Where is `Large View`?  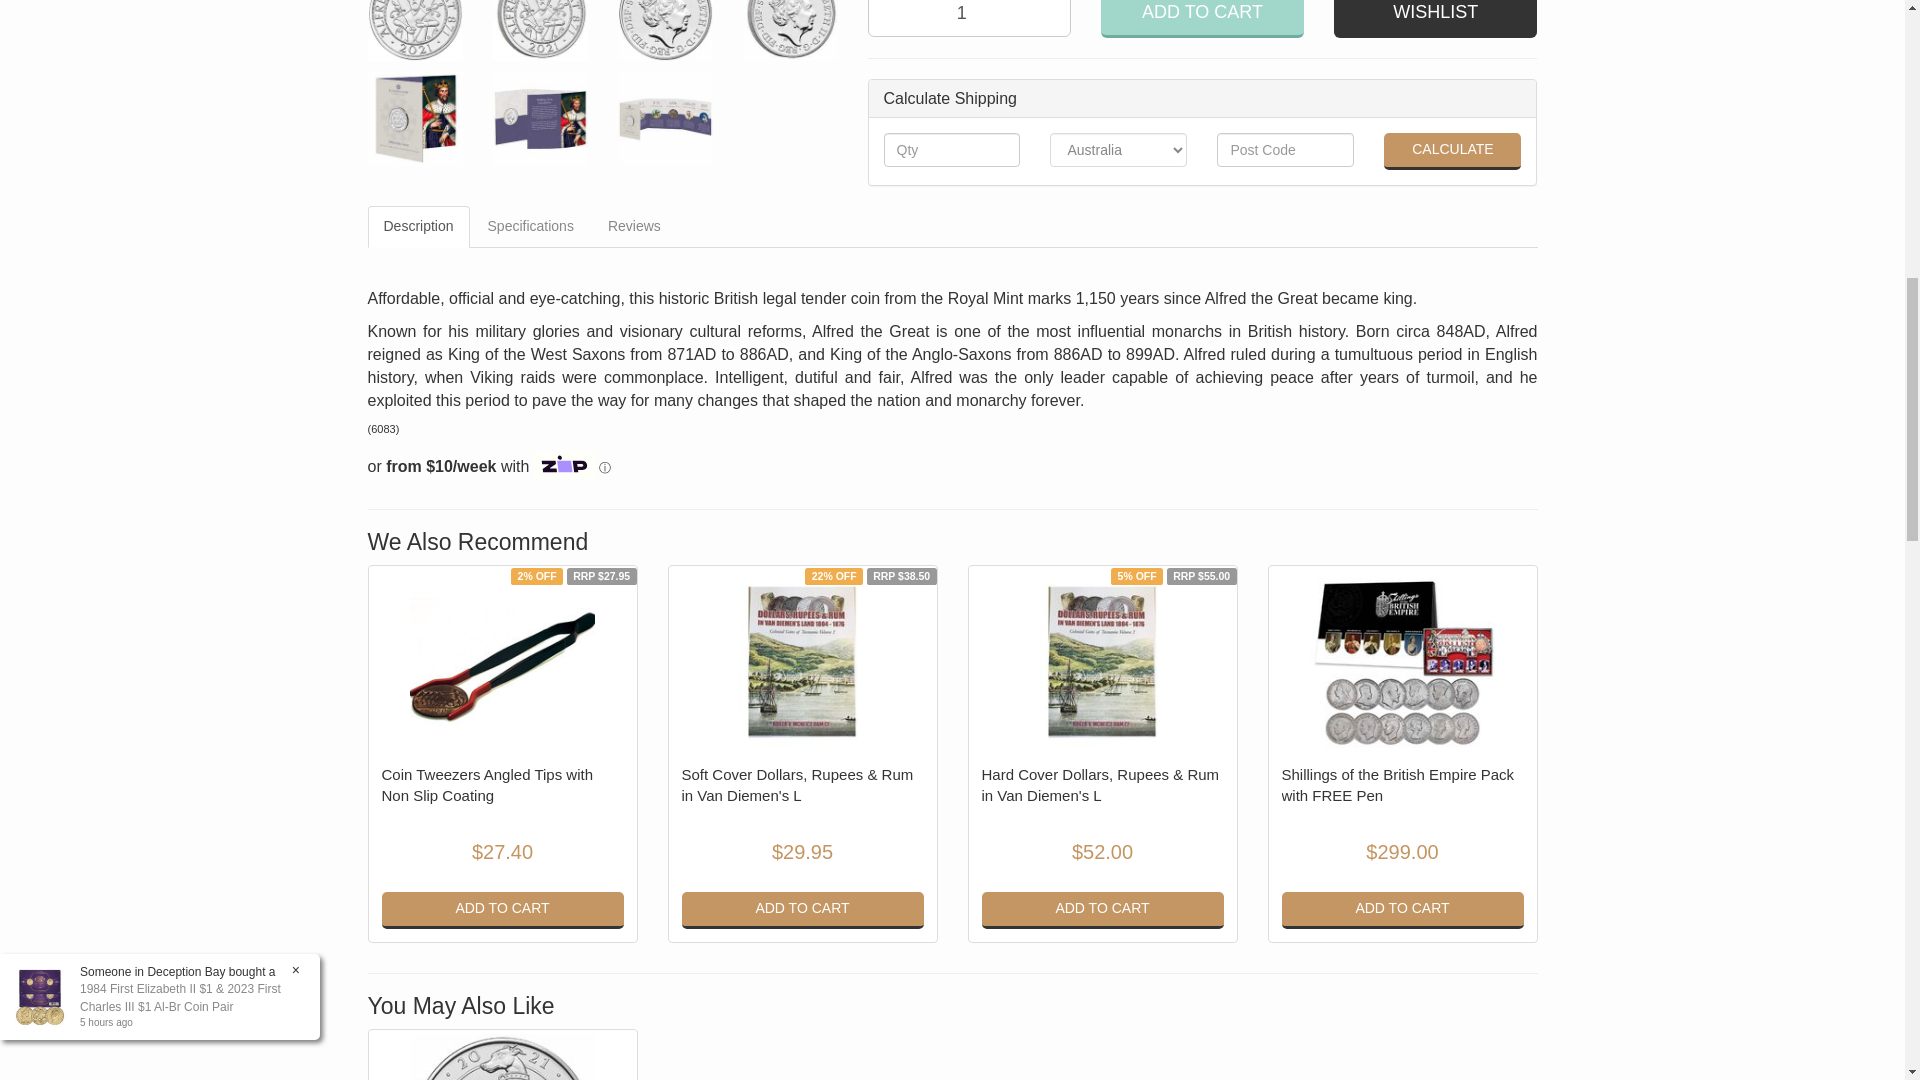
Large View is located at coordinates (539, 30).